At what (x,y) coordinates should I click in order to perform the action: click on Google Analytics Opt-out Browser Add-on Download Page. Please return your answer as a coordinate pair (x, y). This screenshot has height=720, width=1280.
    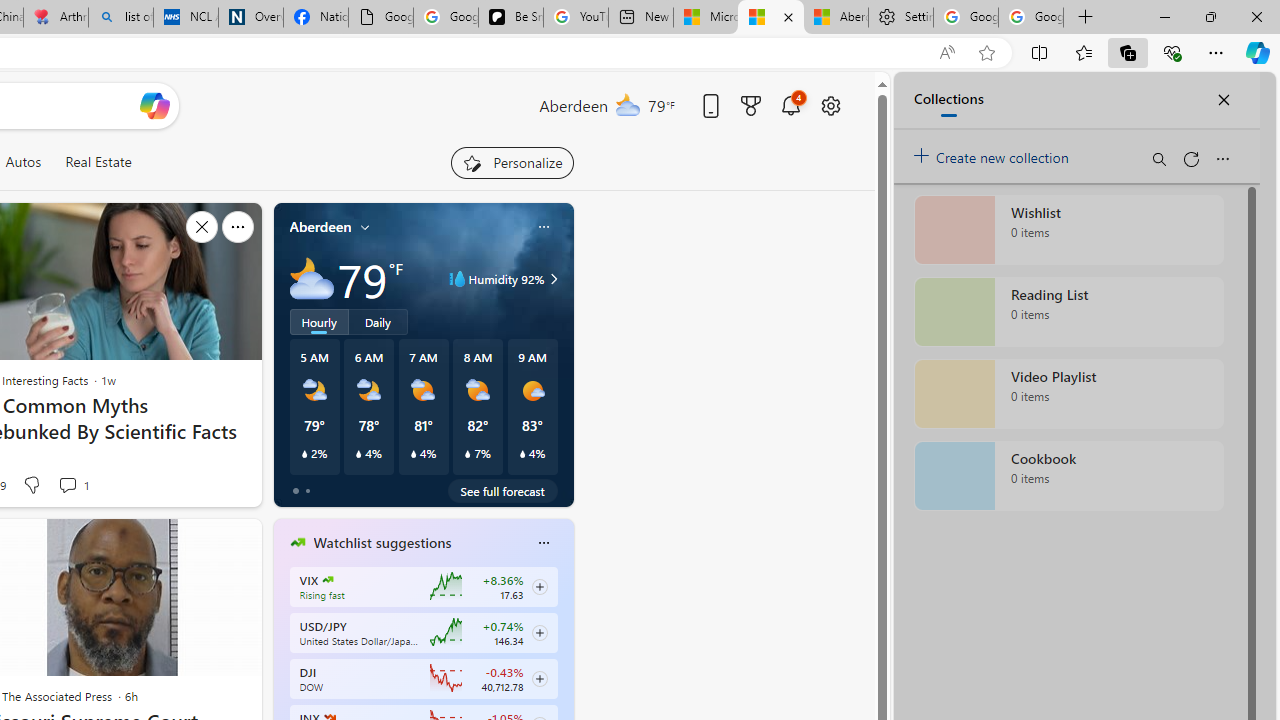
    Looking at the image, I should click on (381, 18).